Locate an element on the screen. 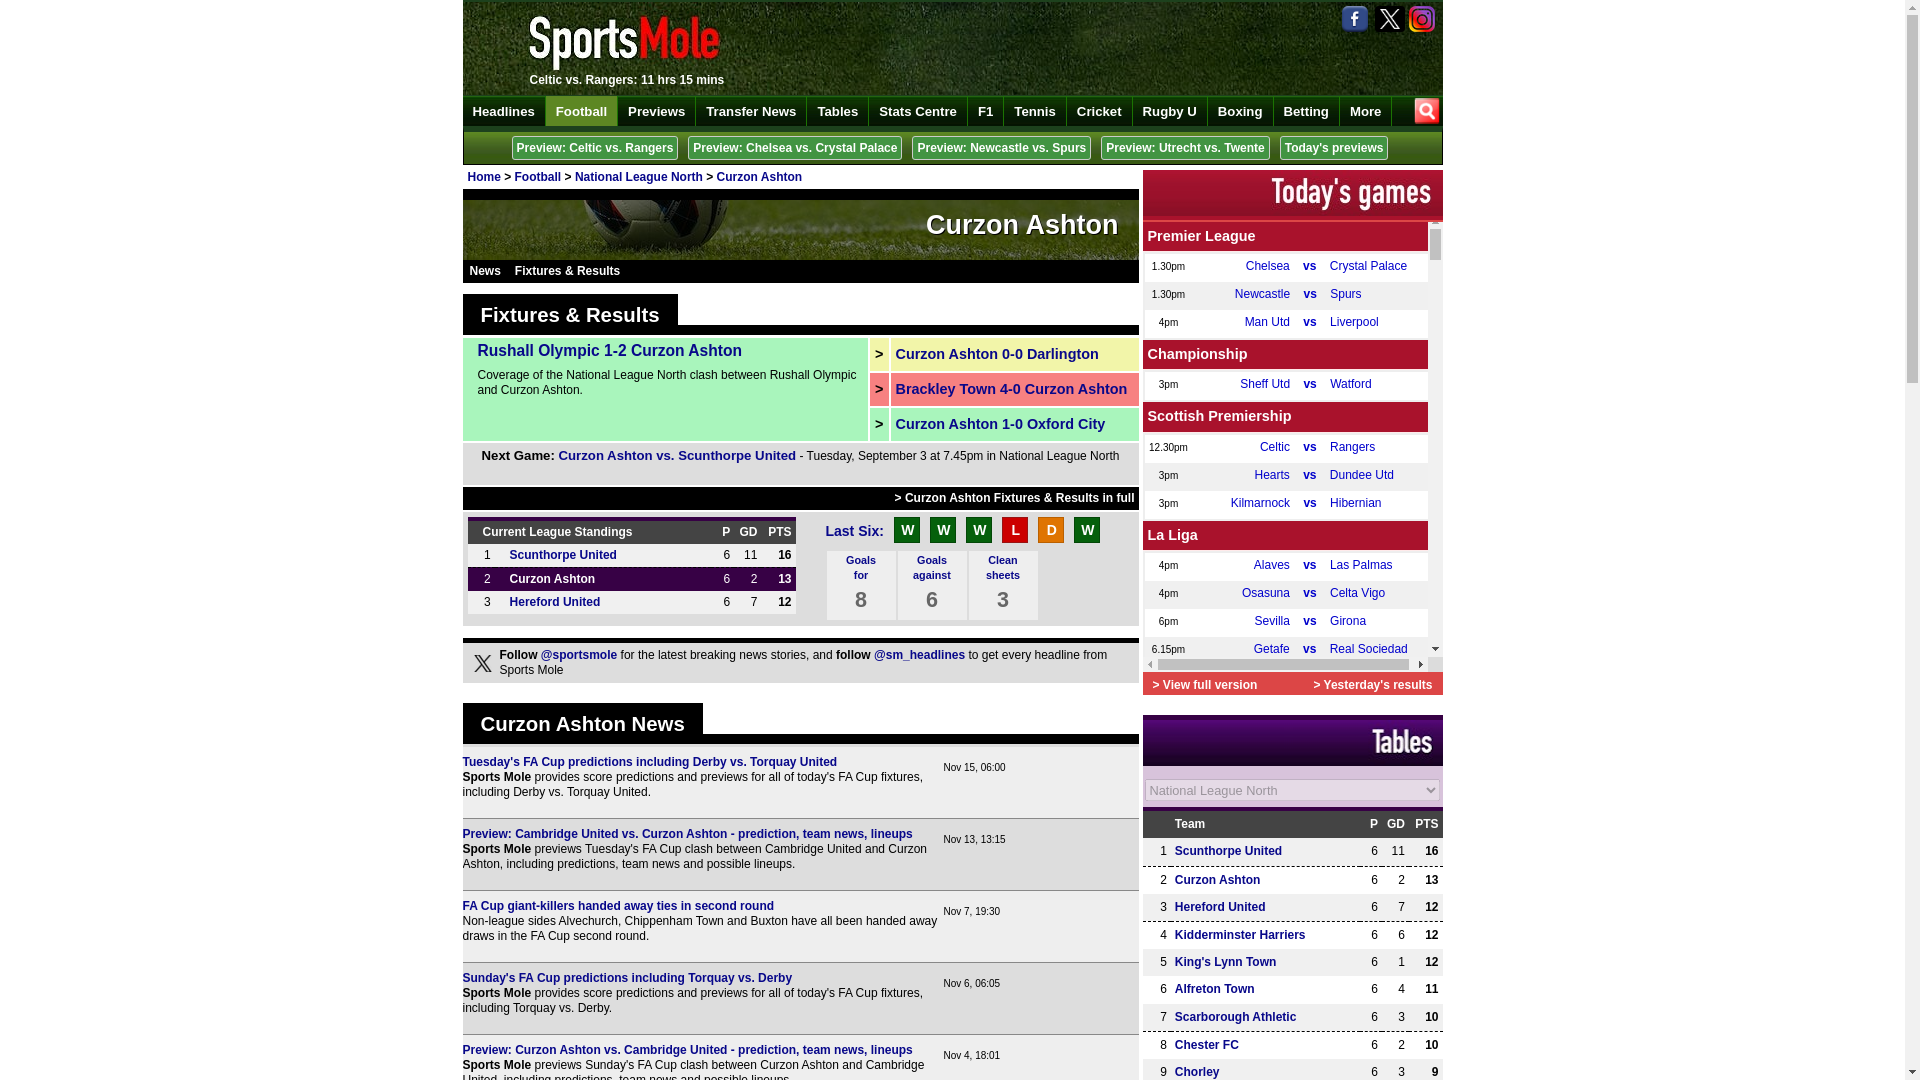 The width and height of the screenshot is (1920, 1080). Preview: Utrecht vs. Twente is located at coordinates (1184, 148).